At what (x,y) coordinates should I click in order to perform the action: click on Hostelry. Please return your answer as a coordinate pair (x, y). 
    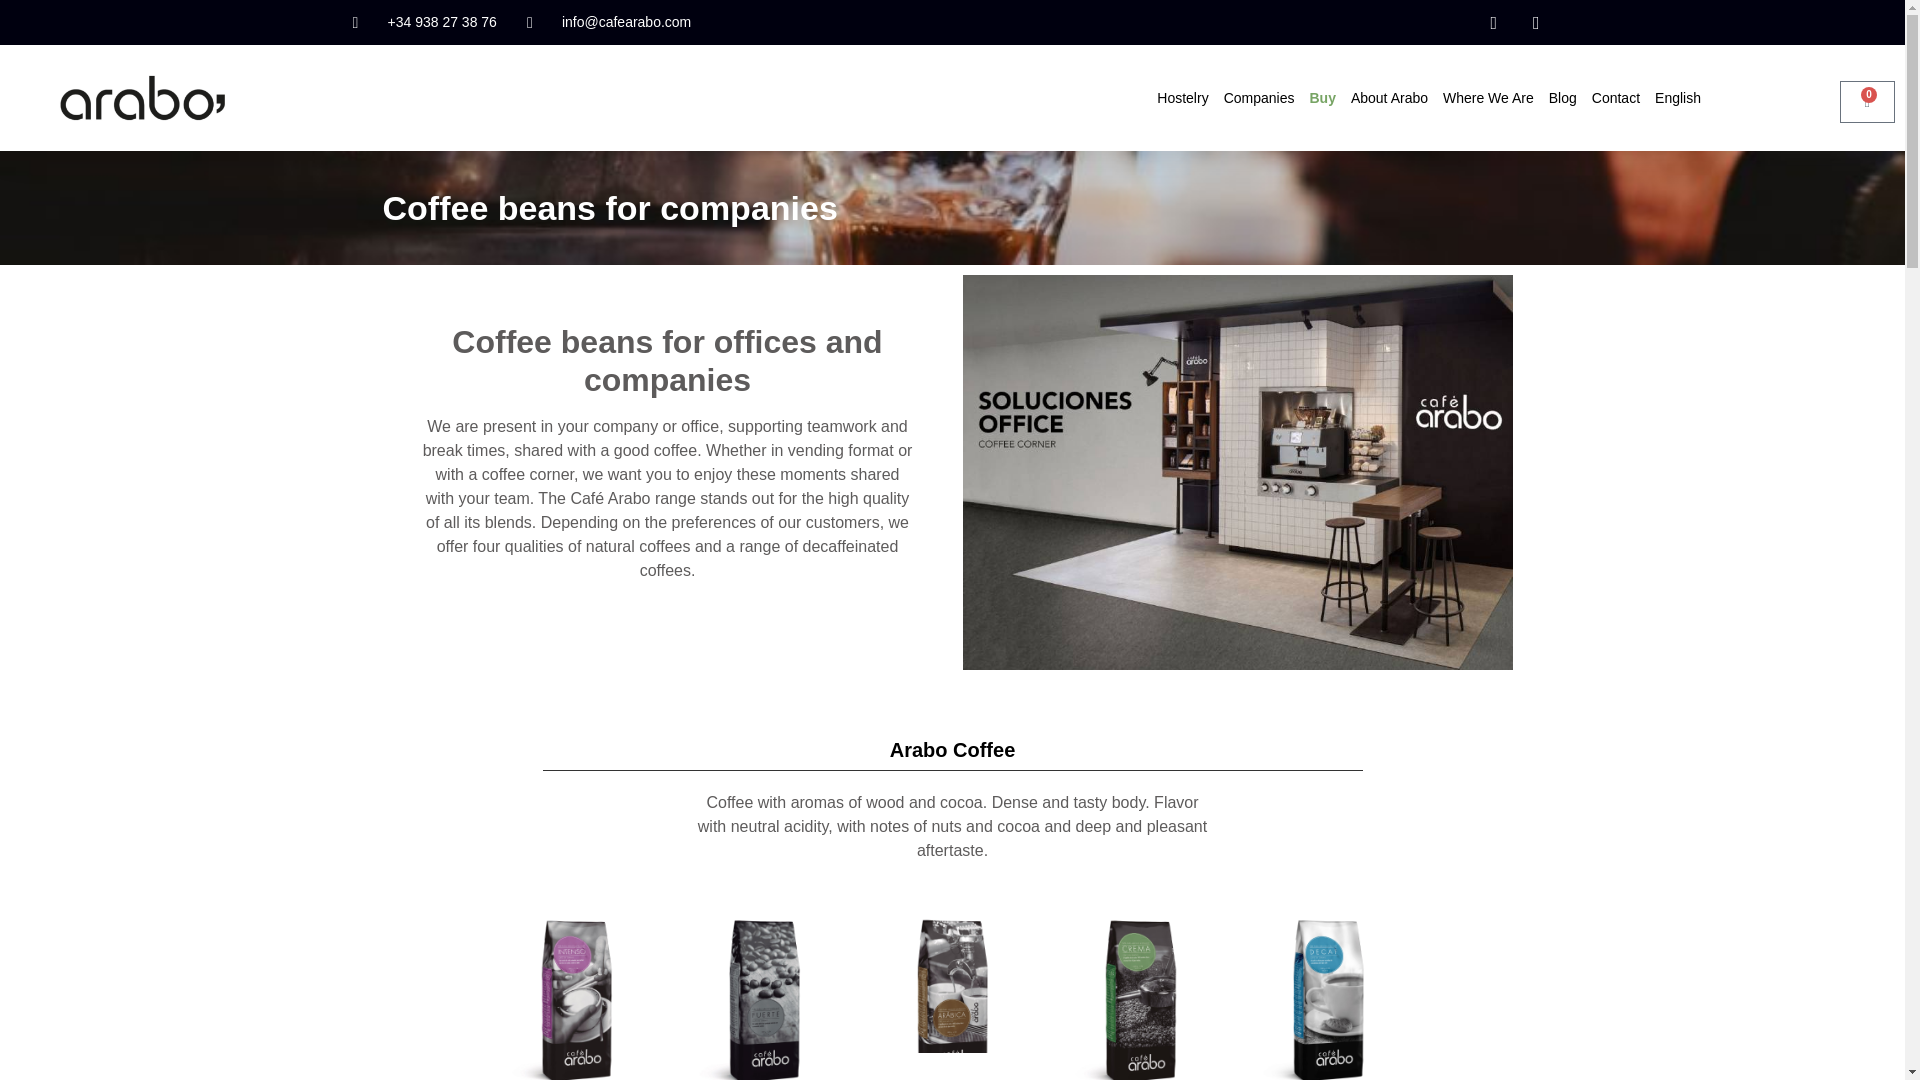
    Looking at the image, I should click on (1182, 97).